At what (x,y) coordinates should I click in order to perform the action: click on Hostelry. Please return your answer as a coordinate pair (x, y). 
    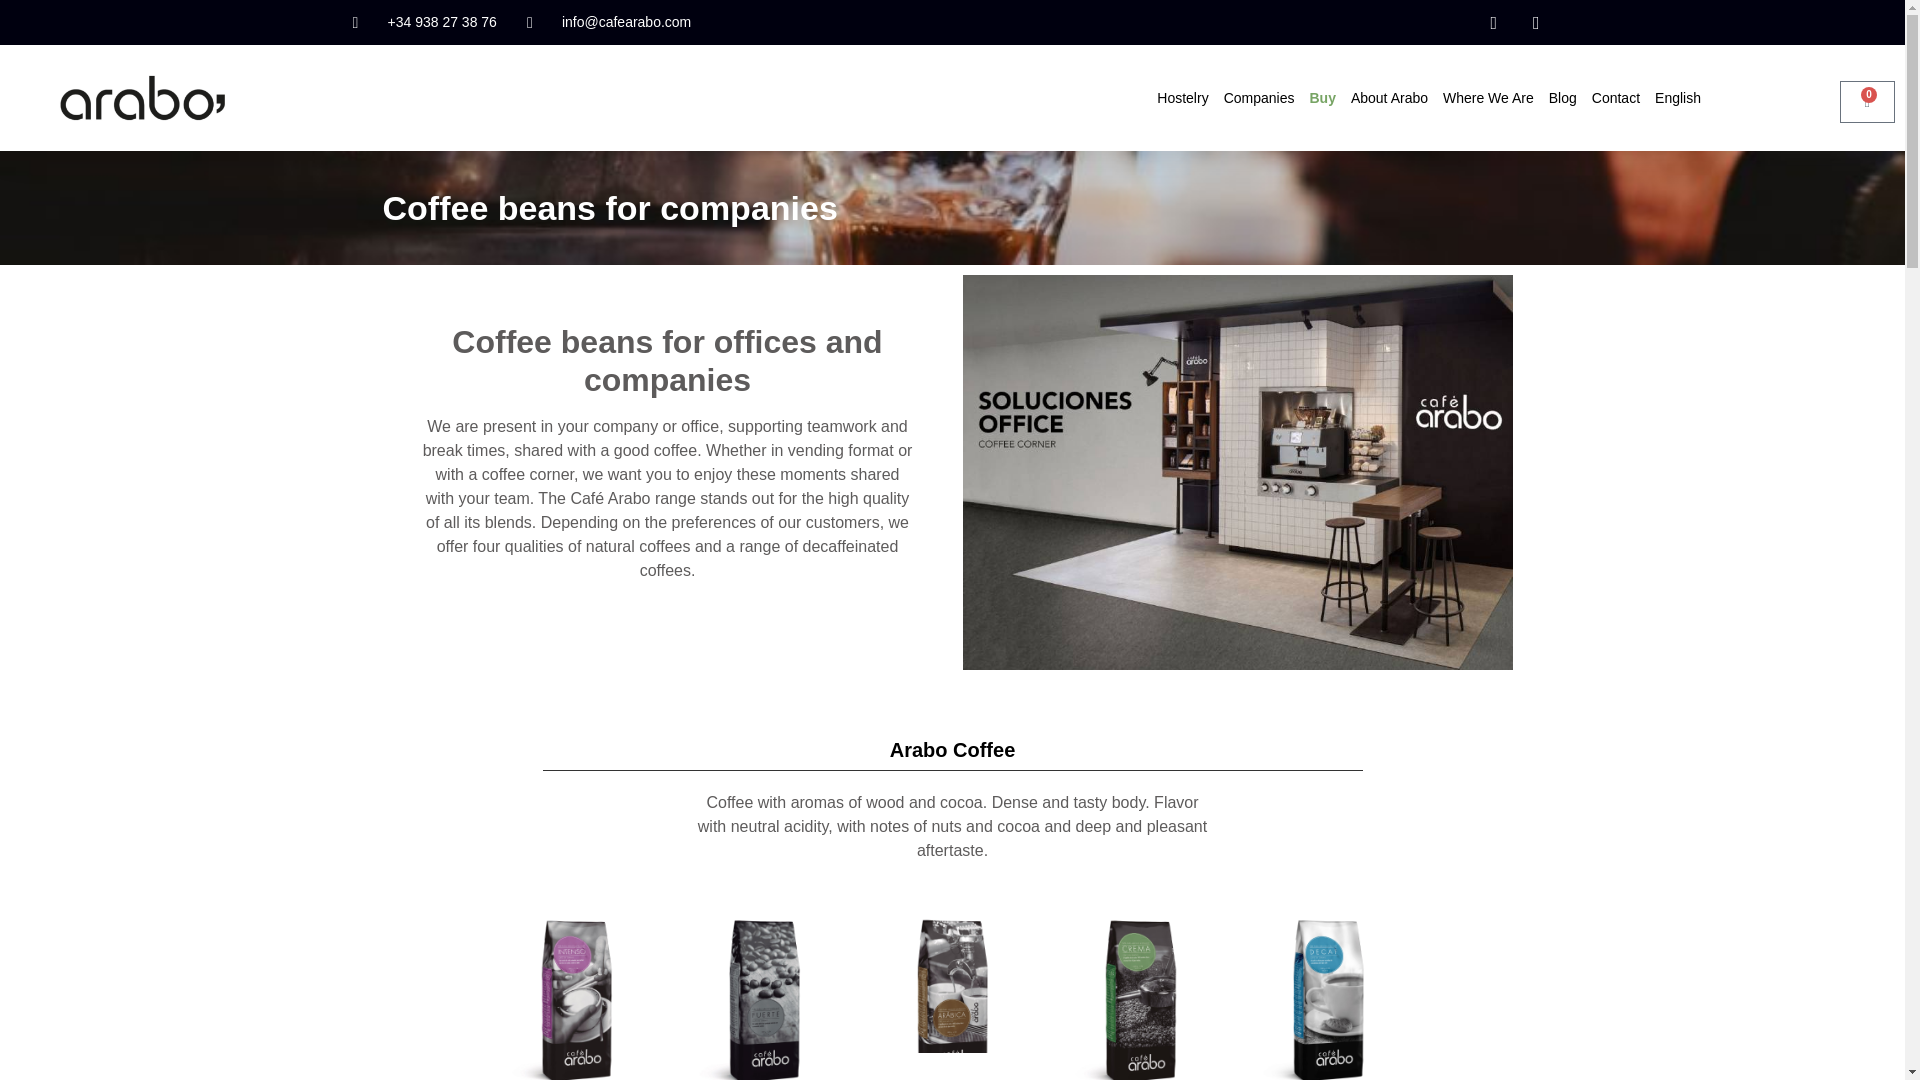
    Looking at the image, I should click on (1182, 97).